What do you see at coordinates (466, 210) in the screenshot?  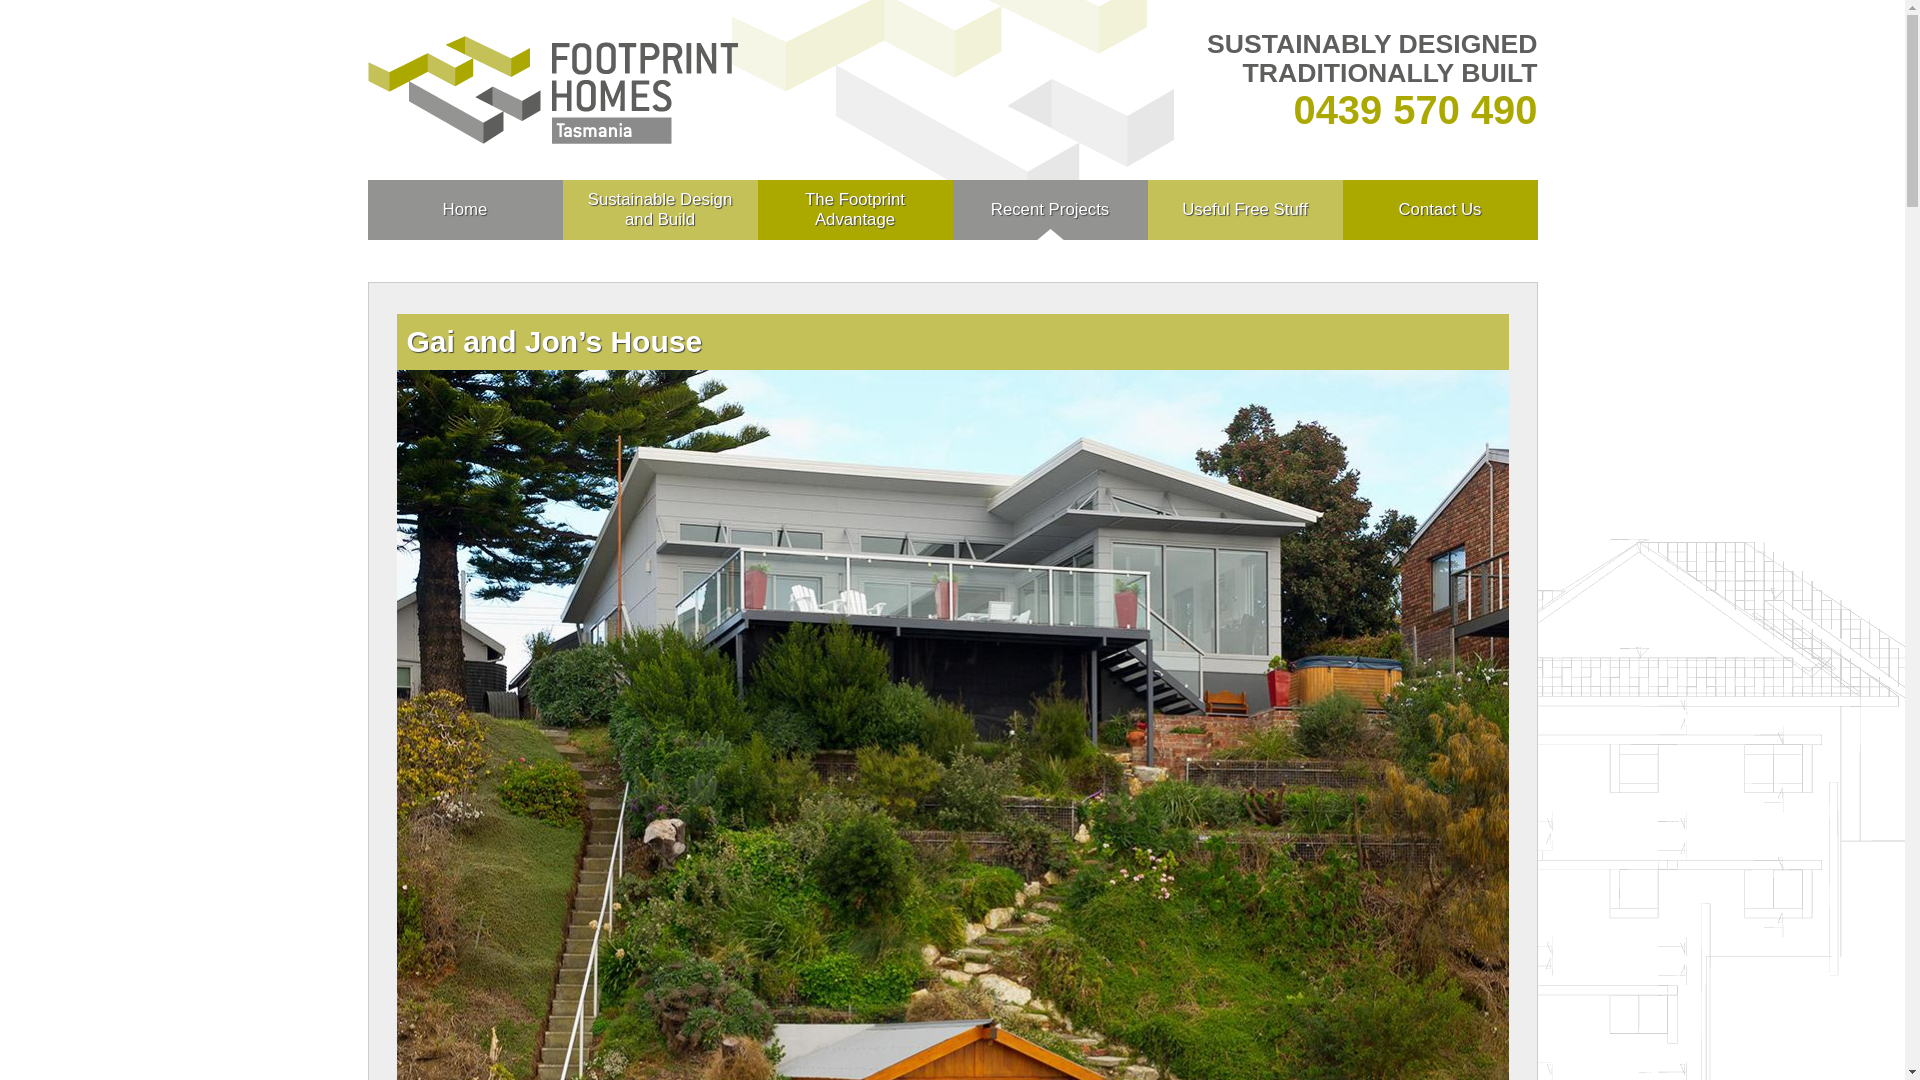 I see `Home` at bounding box center [466, 210].